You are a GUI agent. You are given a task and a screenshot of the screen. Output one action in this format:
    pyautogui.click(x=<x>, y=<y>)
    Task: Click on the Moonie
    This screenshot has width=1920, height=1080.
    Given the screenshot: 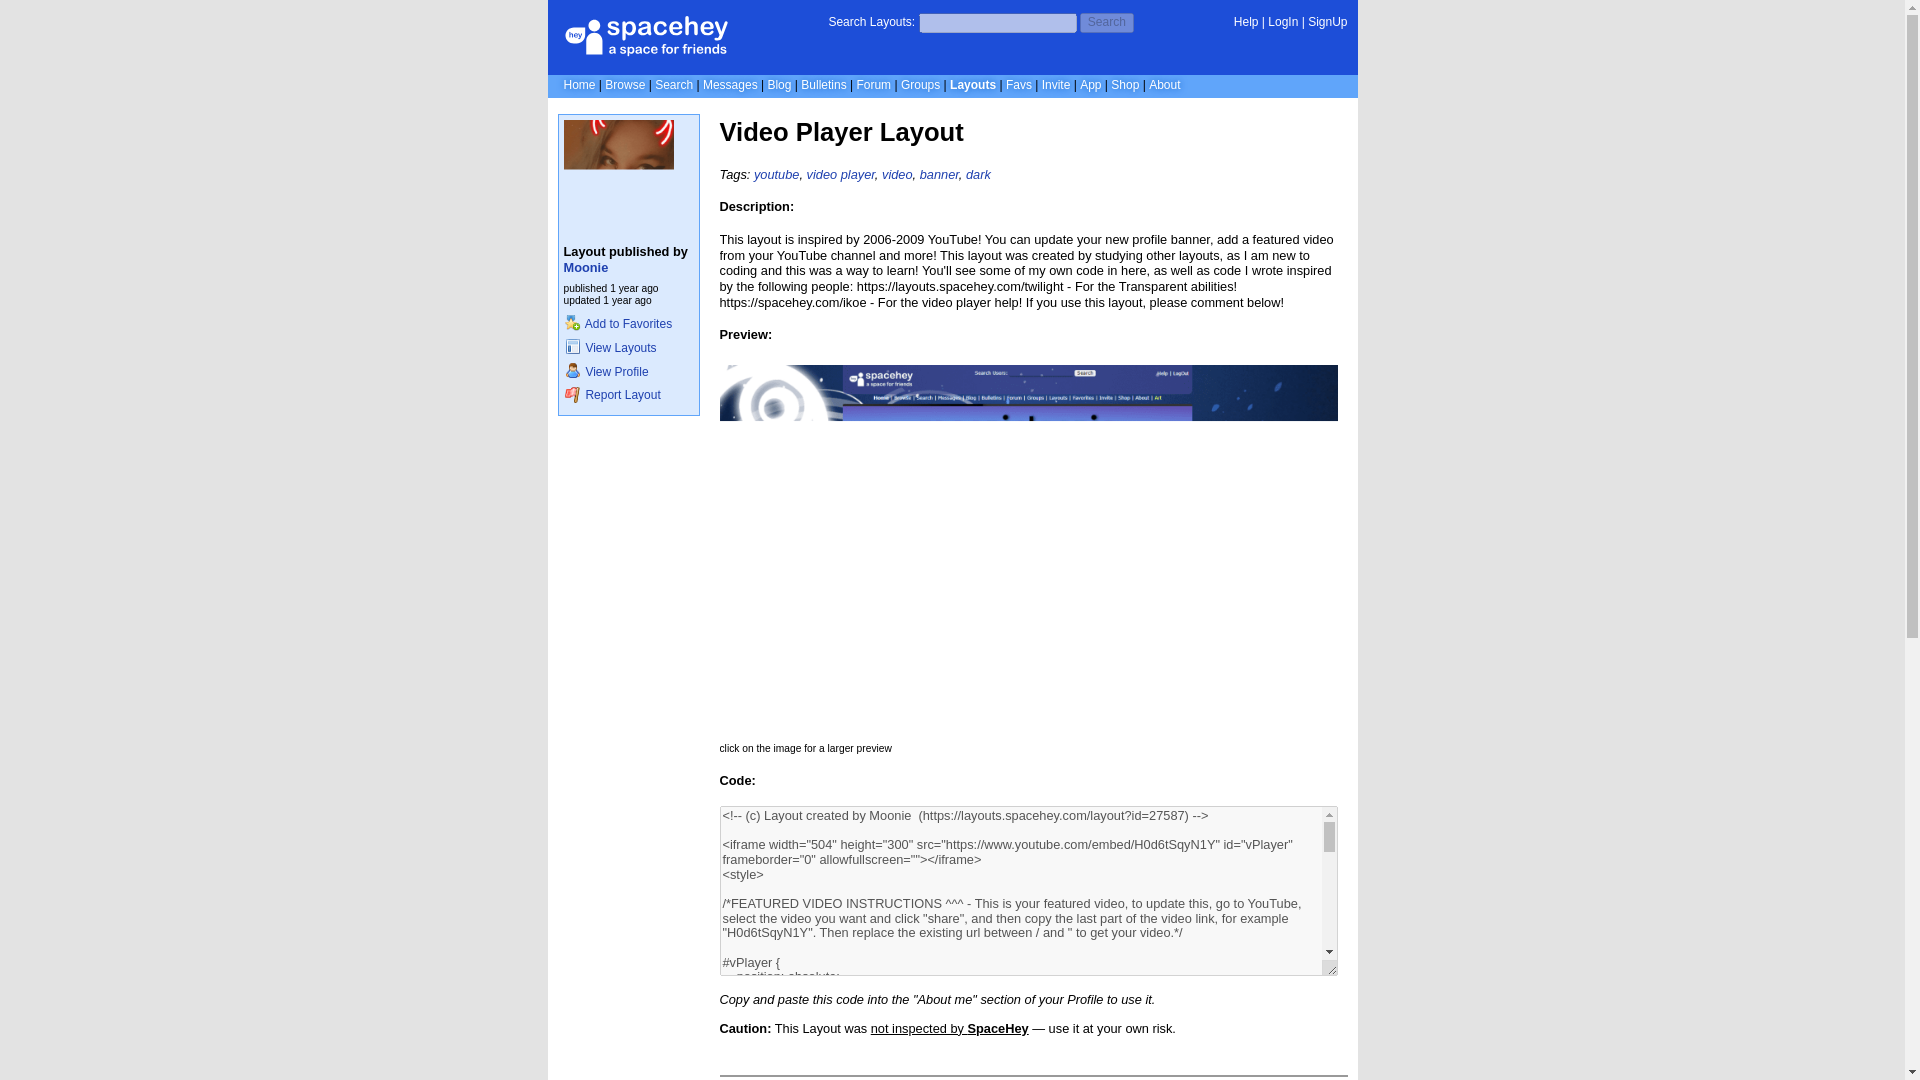 What is the action you would take?
    pyautogui.click(x=586, y=268)
    